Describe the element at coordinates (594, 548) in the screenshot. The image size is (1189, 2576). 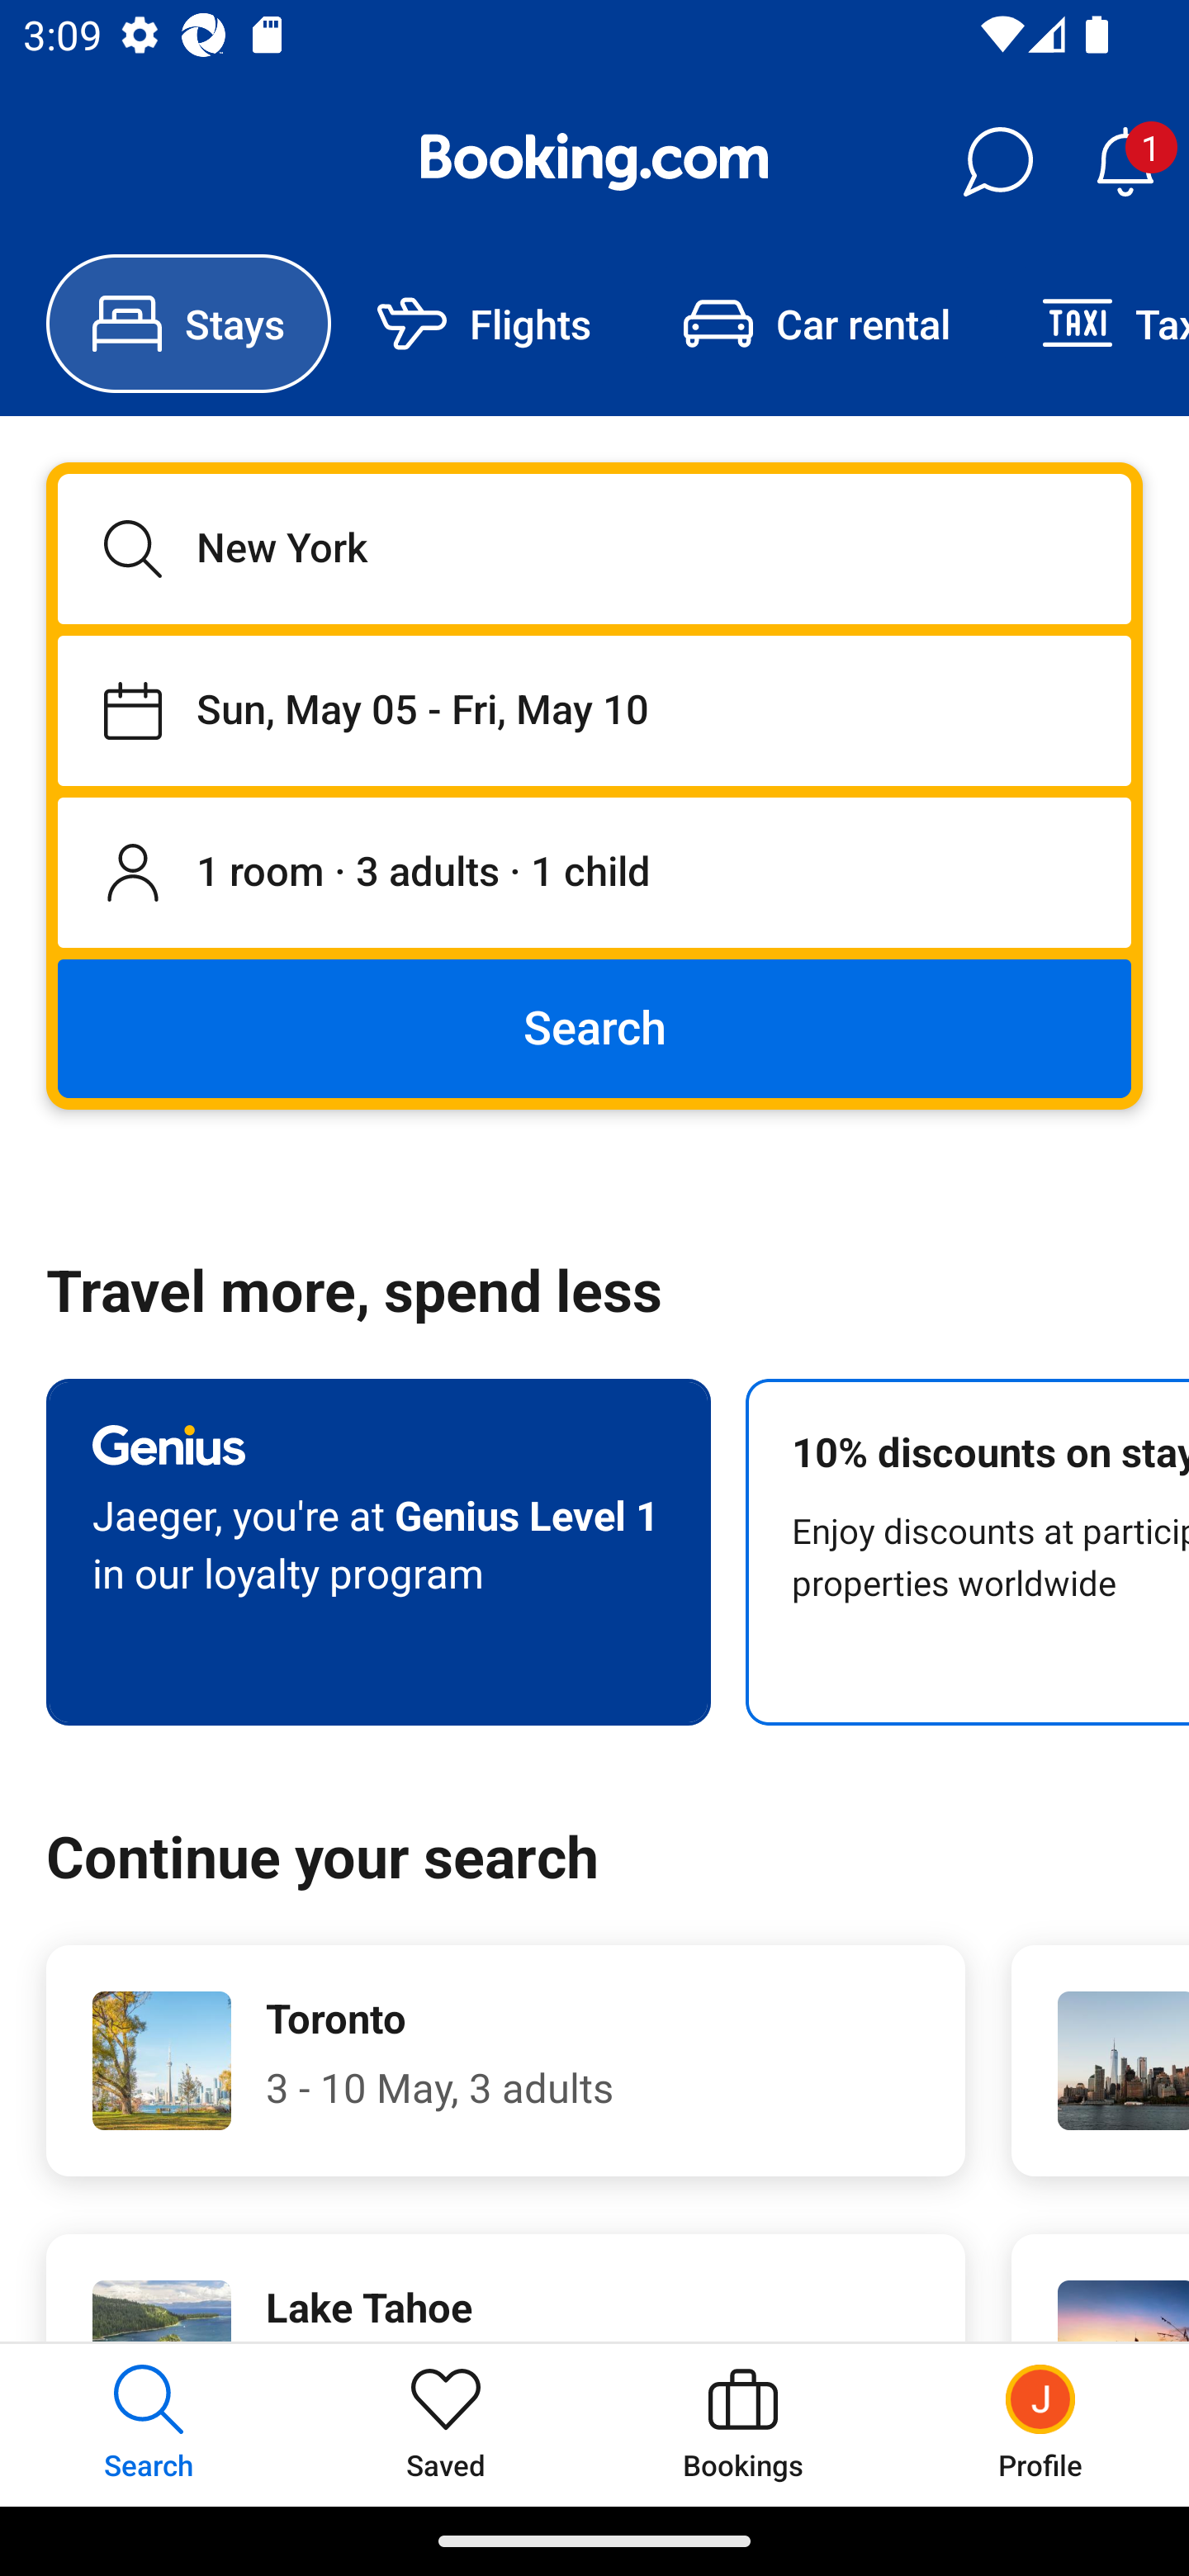
I see `New York` at that location.